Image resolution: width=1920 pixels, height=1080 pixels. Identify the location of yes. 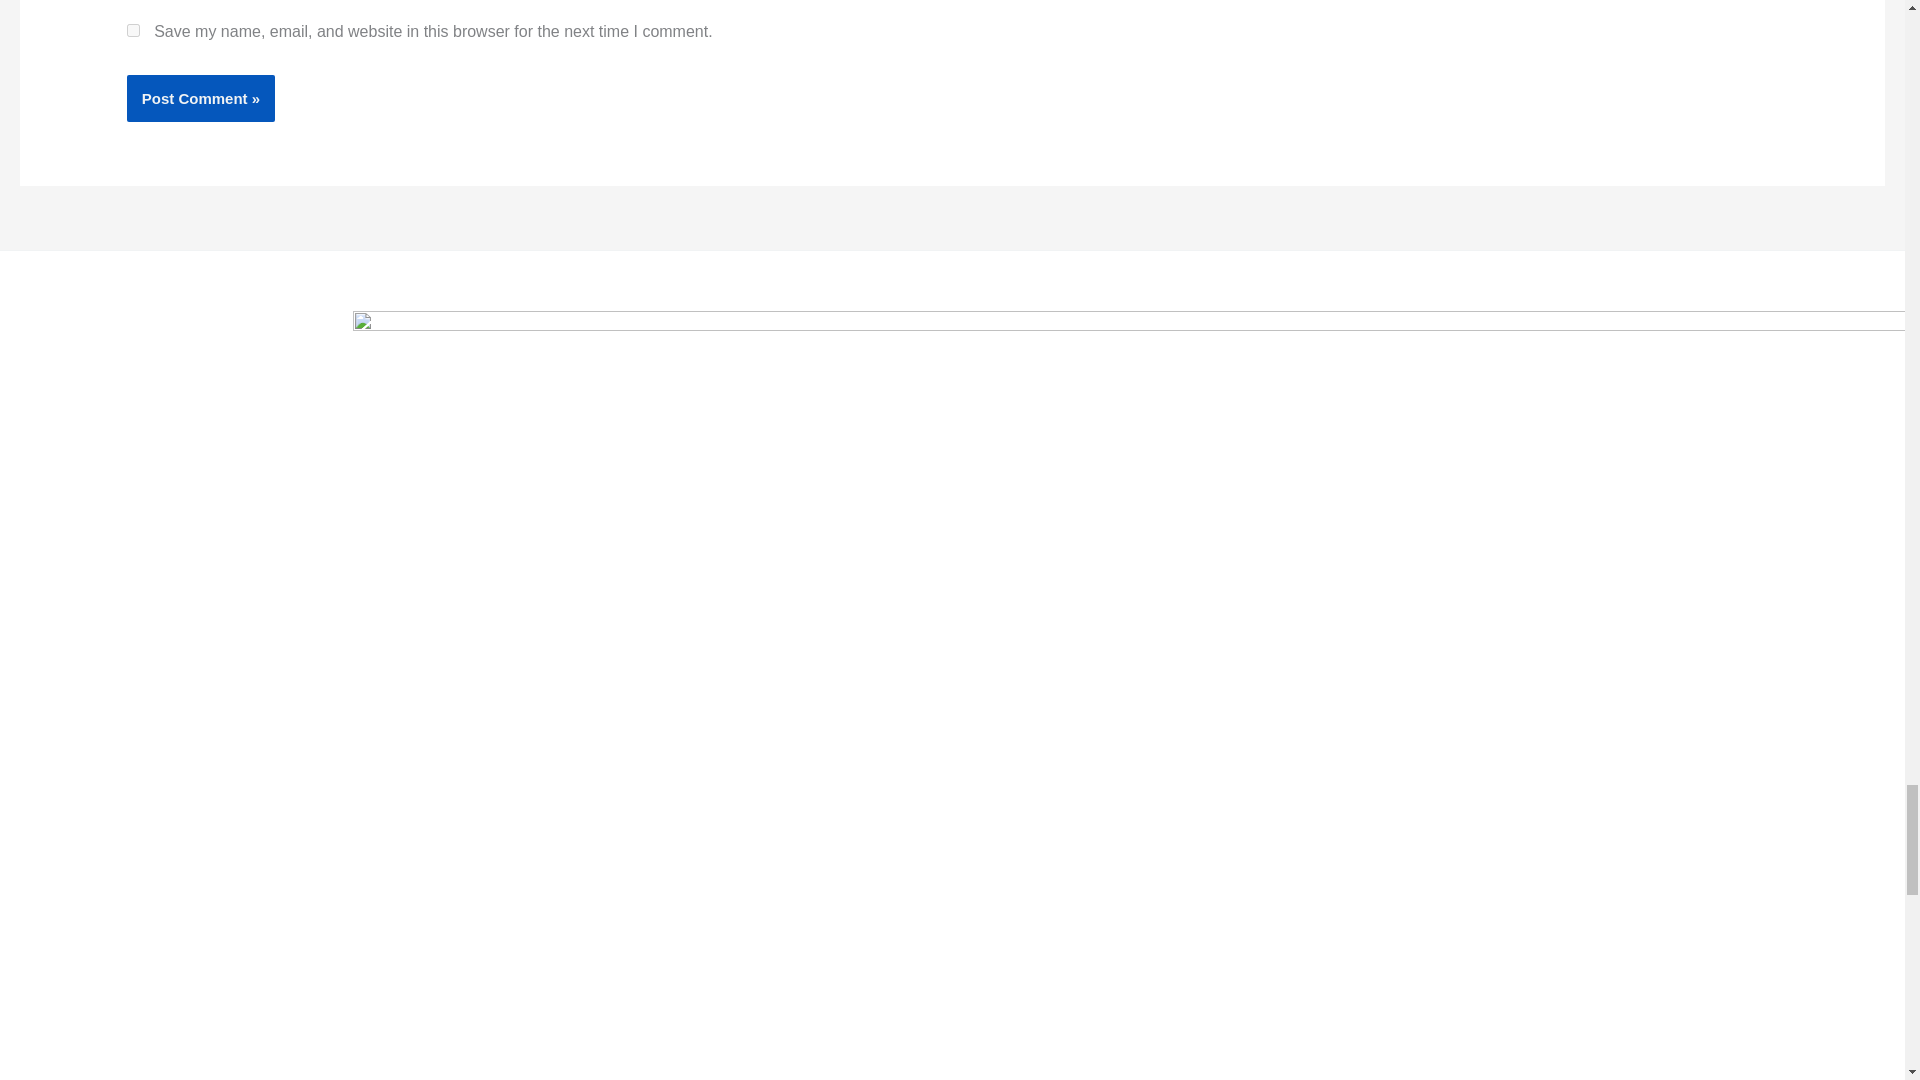
(133, 30).